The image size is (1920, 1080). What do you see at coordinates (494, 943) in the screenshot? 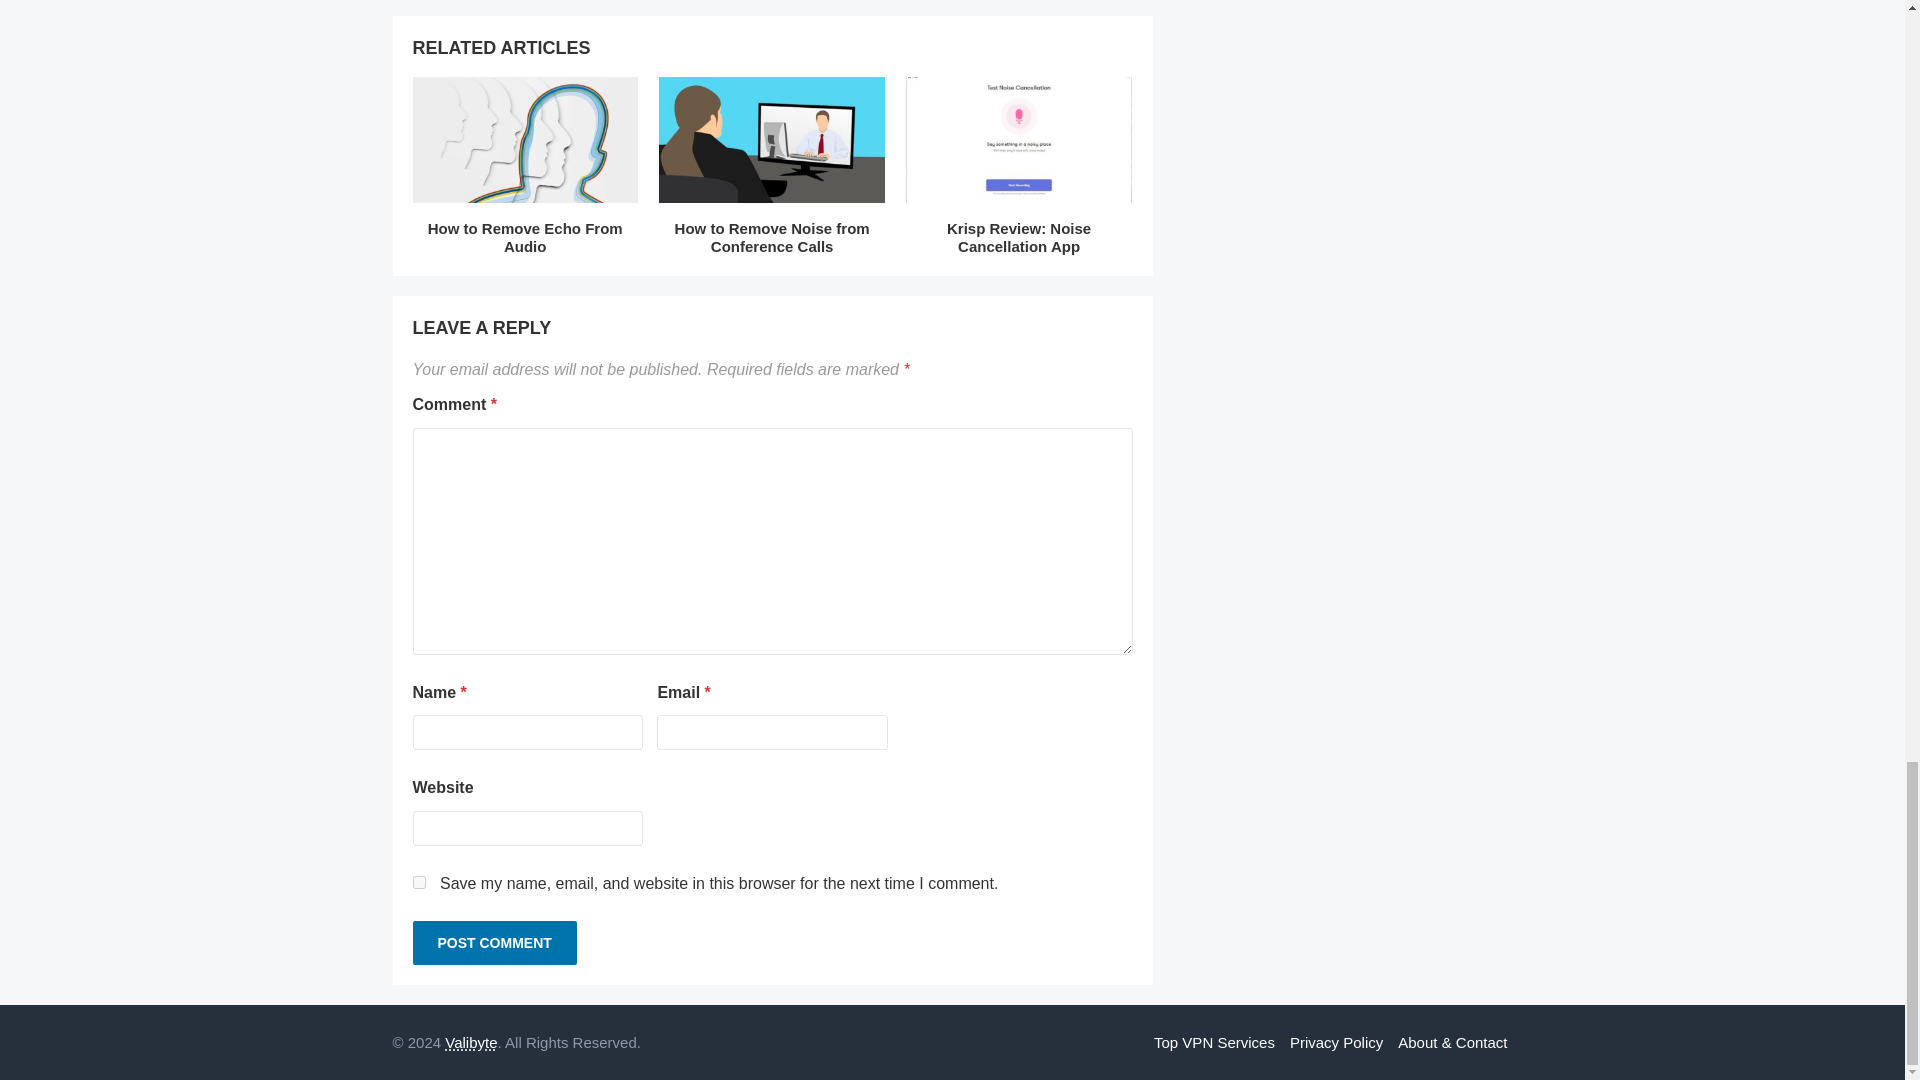
I see `Post Comment` at bounding box center [494, 943].